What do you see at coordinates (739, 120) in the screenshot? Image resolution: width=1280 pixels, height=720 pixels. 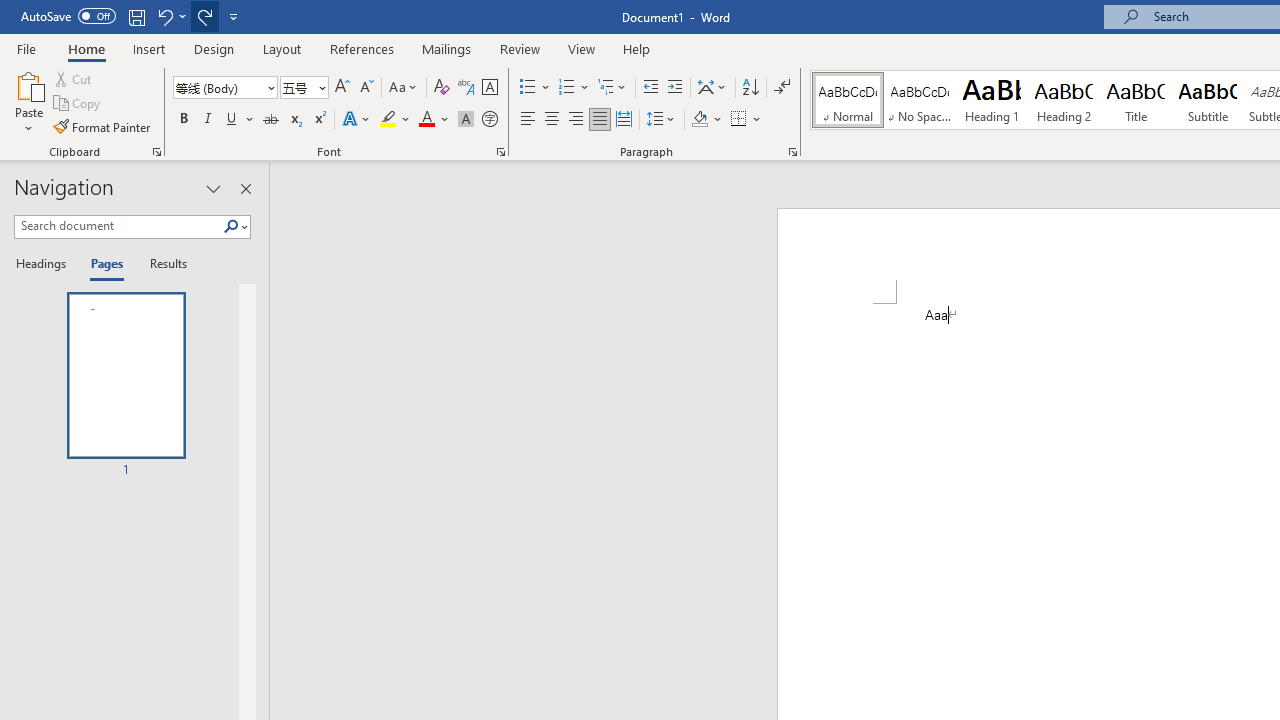 I see `Borders` at bounding box center [739, 120].